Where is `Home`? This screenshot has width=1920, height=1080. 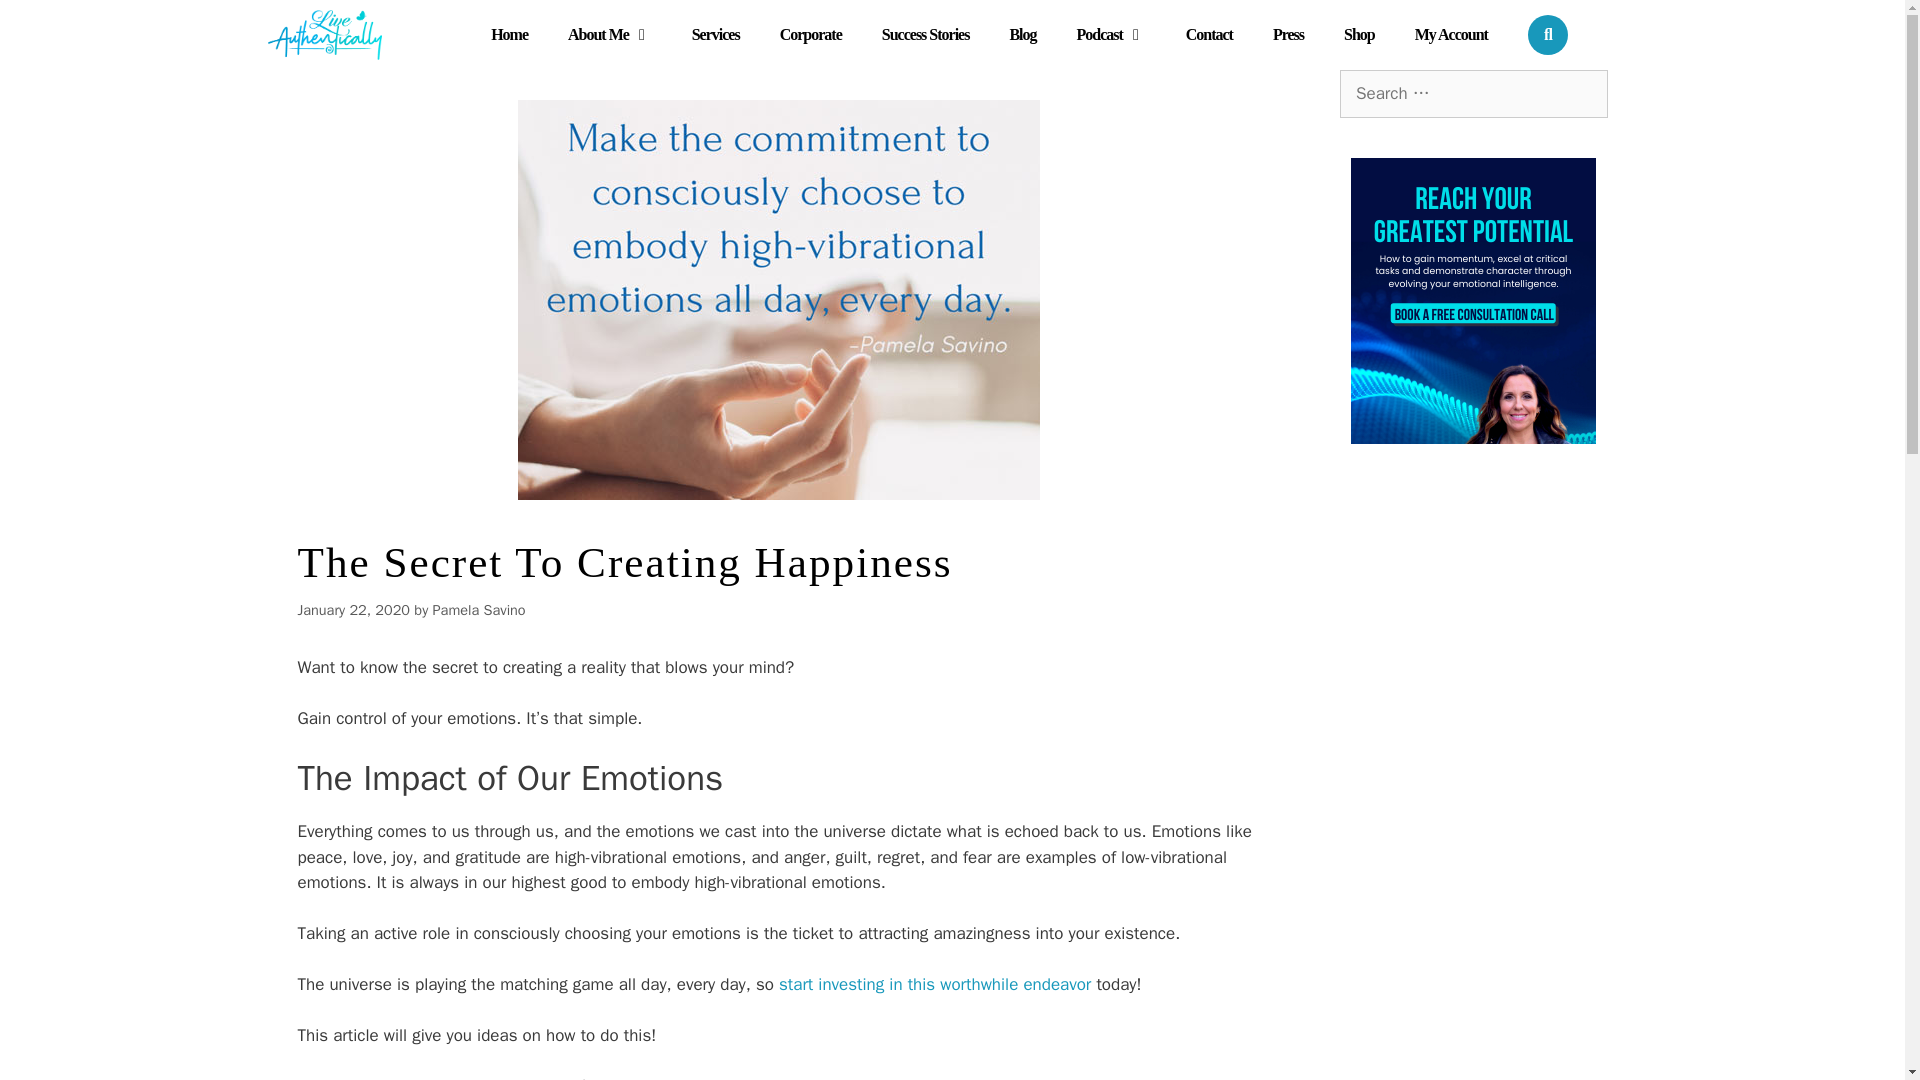 Home is located at coordinates (508, 34).